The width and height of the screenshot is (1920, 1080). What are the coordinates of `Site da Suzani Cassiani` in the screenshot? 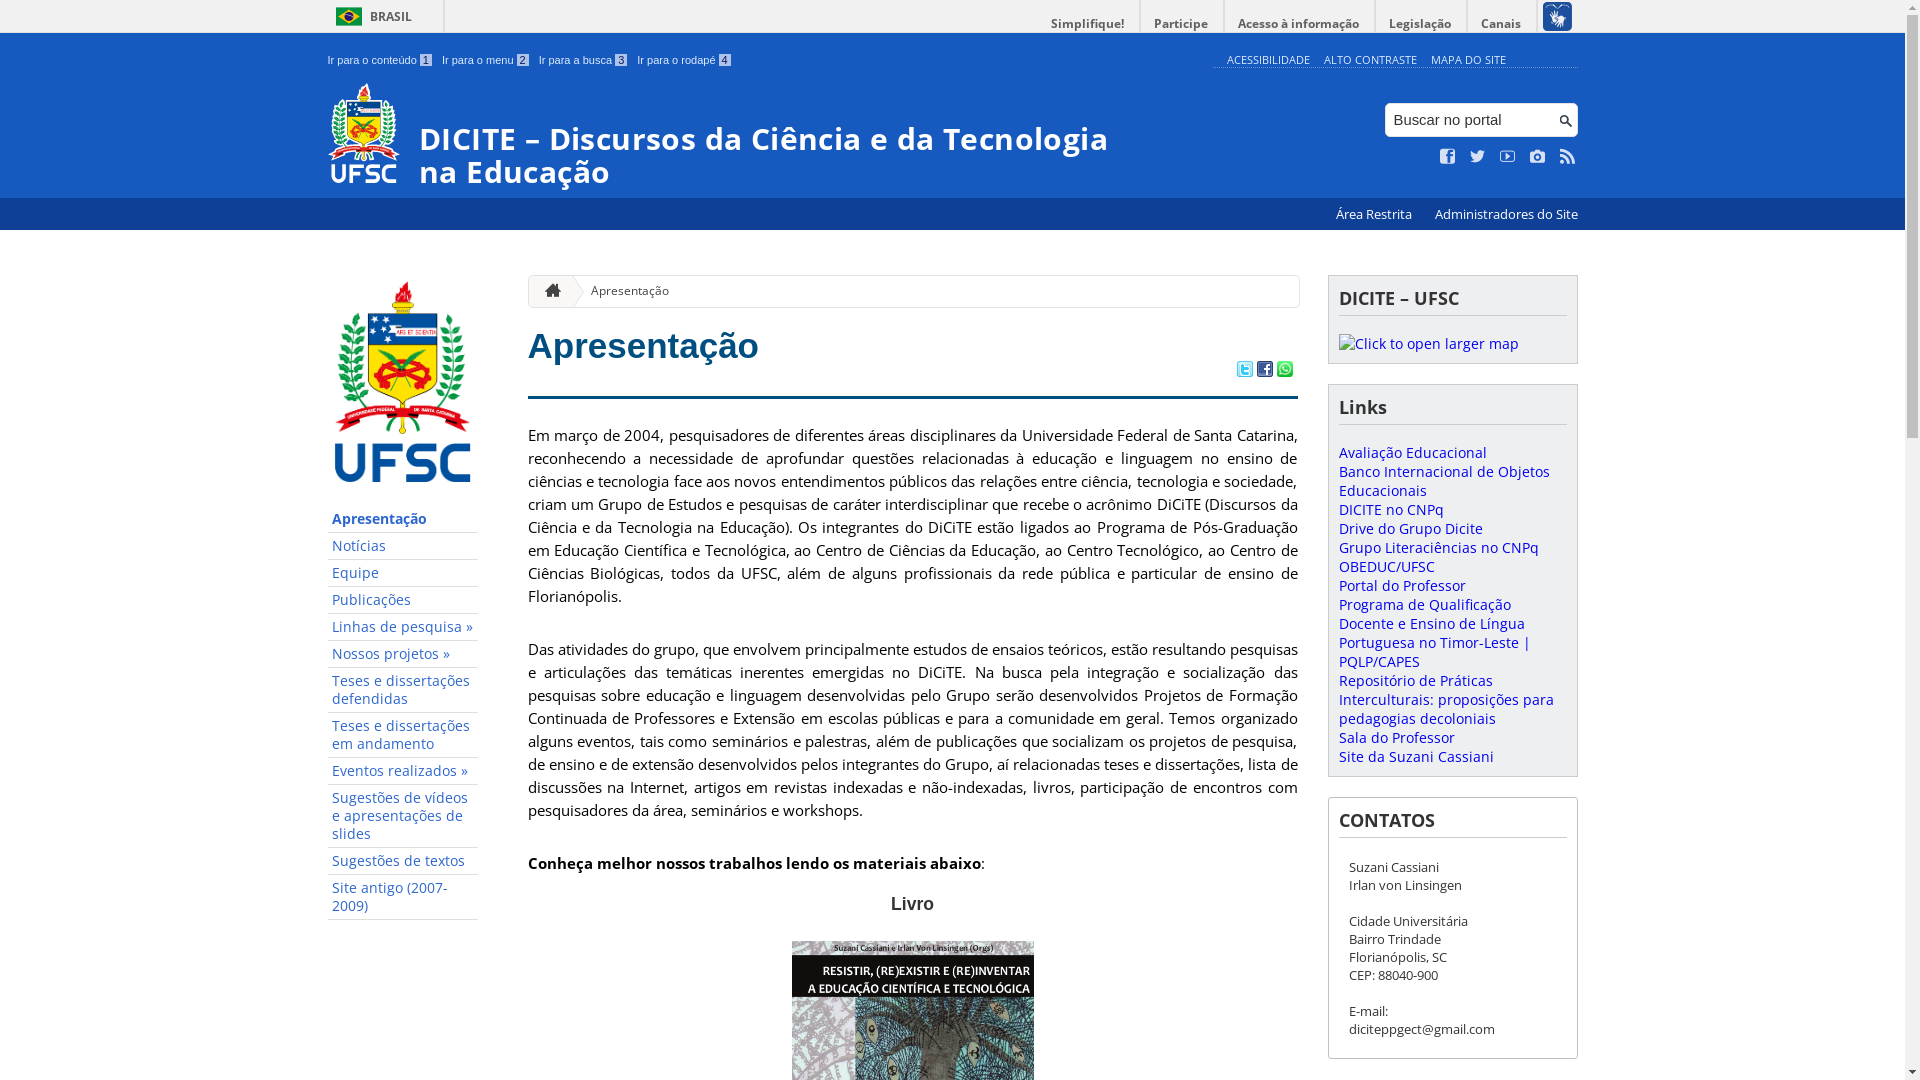 It's located at (1416, 756).